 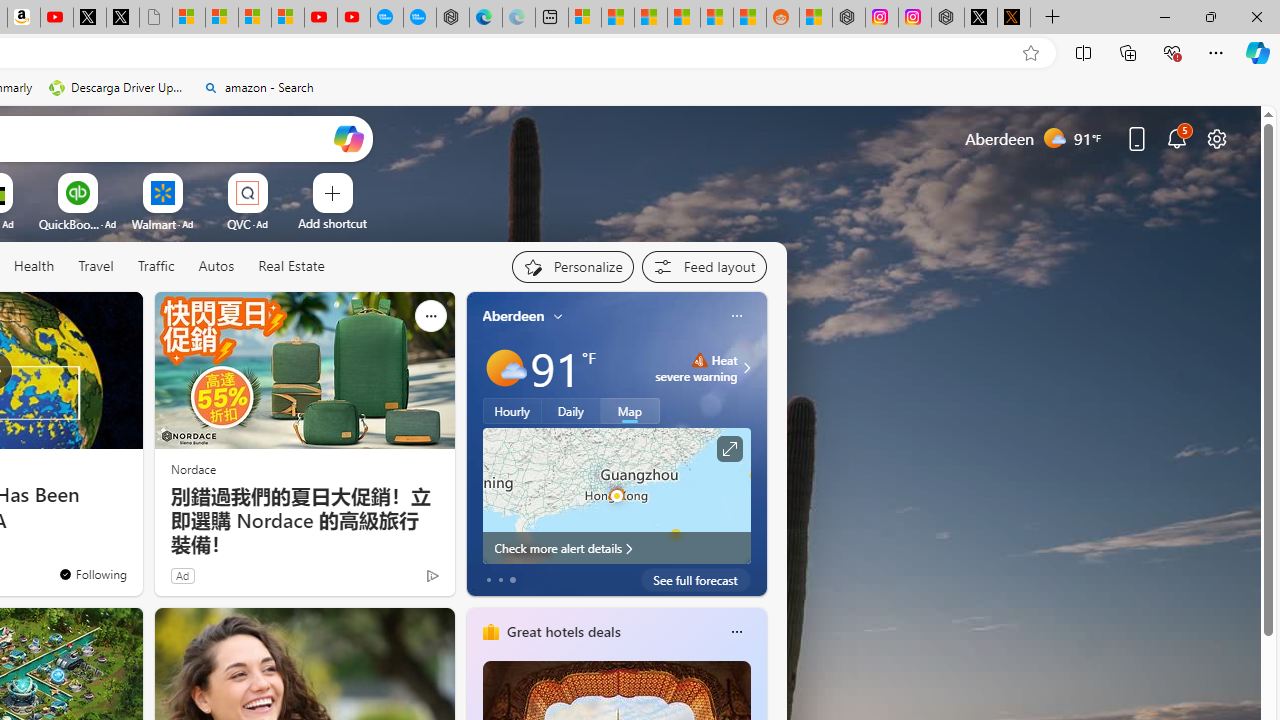 What do you see at coordinates (981, 18) in the screenshot?
I see `Nordace (@NordaceOfficial) / X` at bounding box center [981, 18].